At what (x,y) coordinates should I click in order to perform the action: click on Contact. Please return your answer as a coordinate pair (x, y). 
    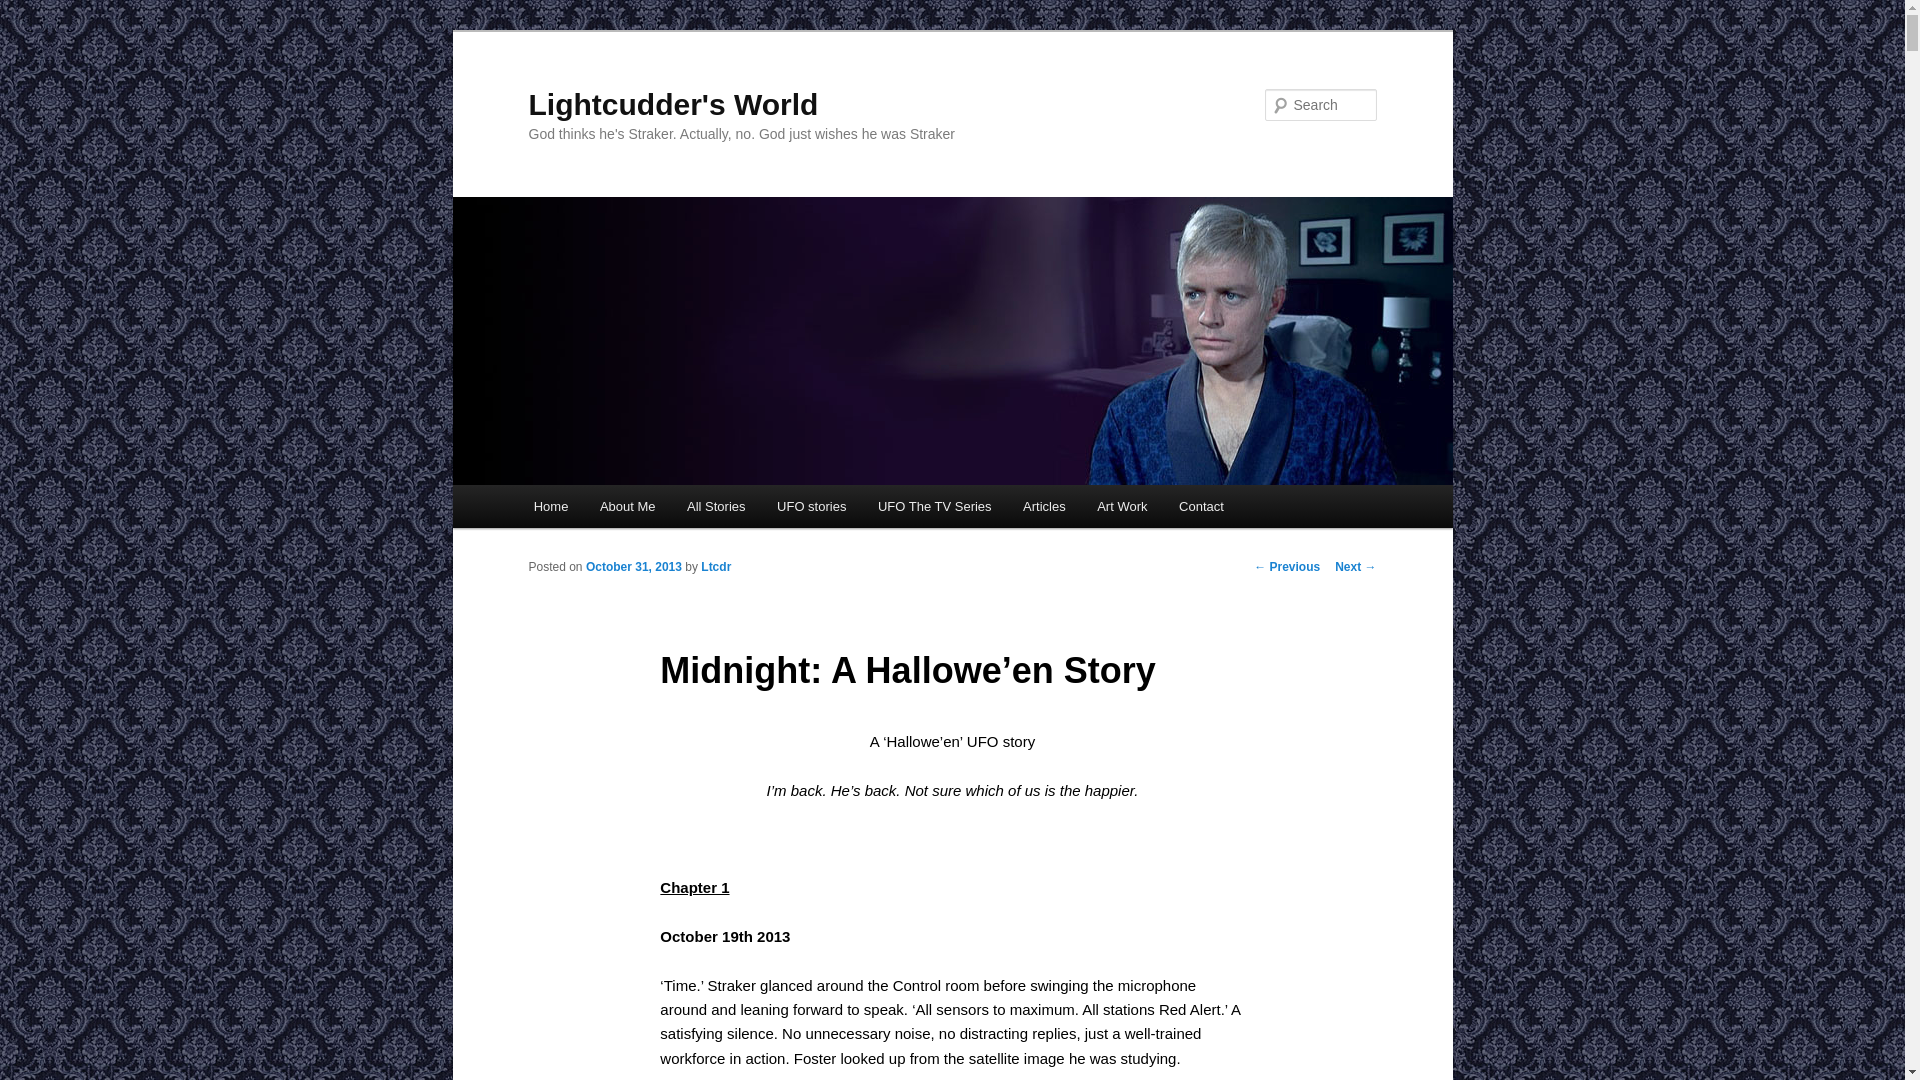
    Looking at the image, I should click on (1200, 506).